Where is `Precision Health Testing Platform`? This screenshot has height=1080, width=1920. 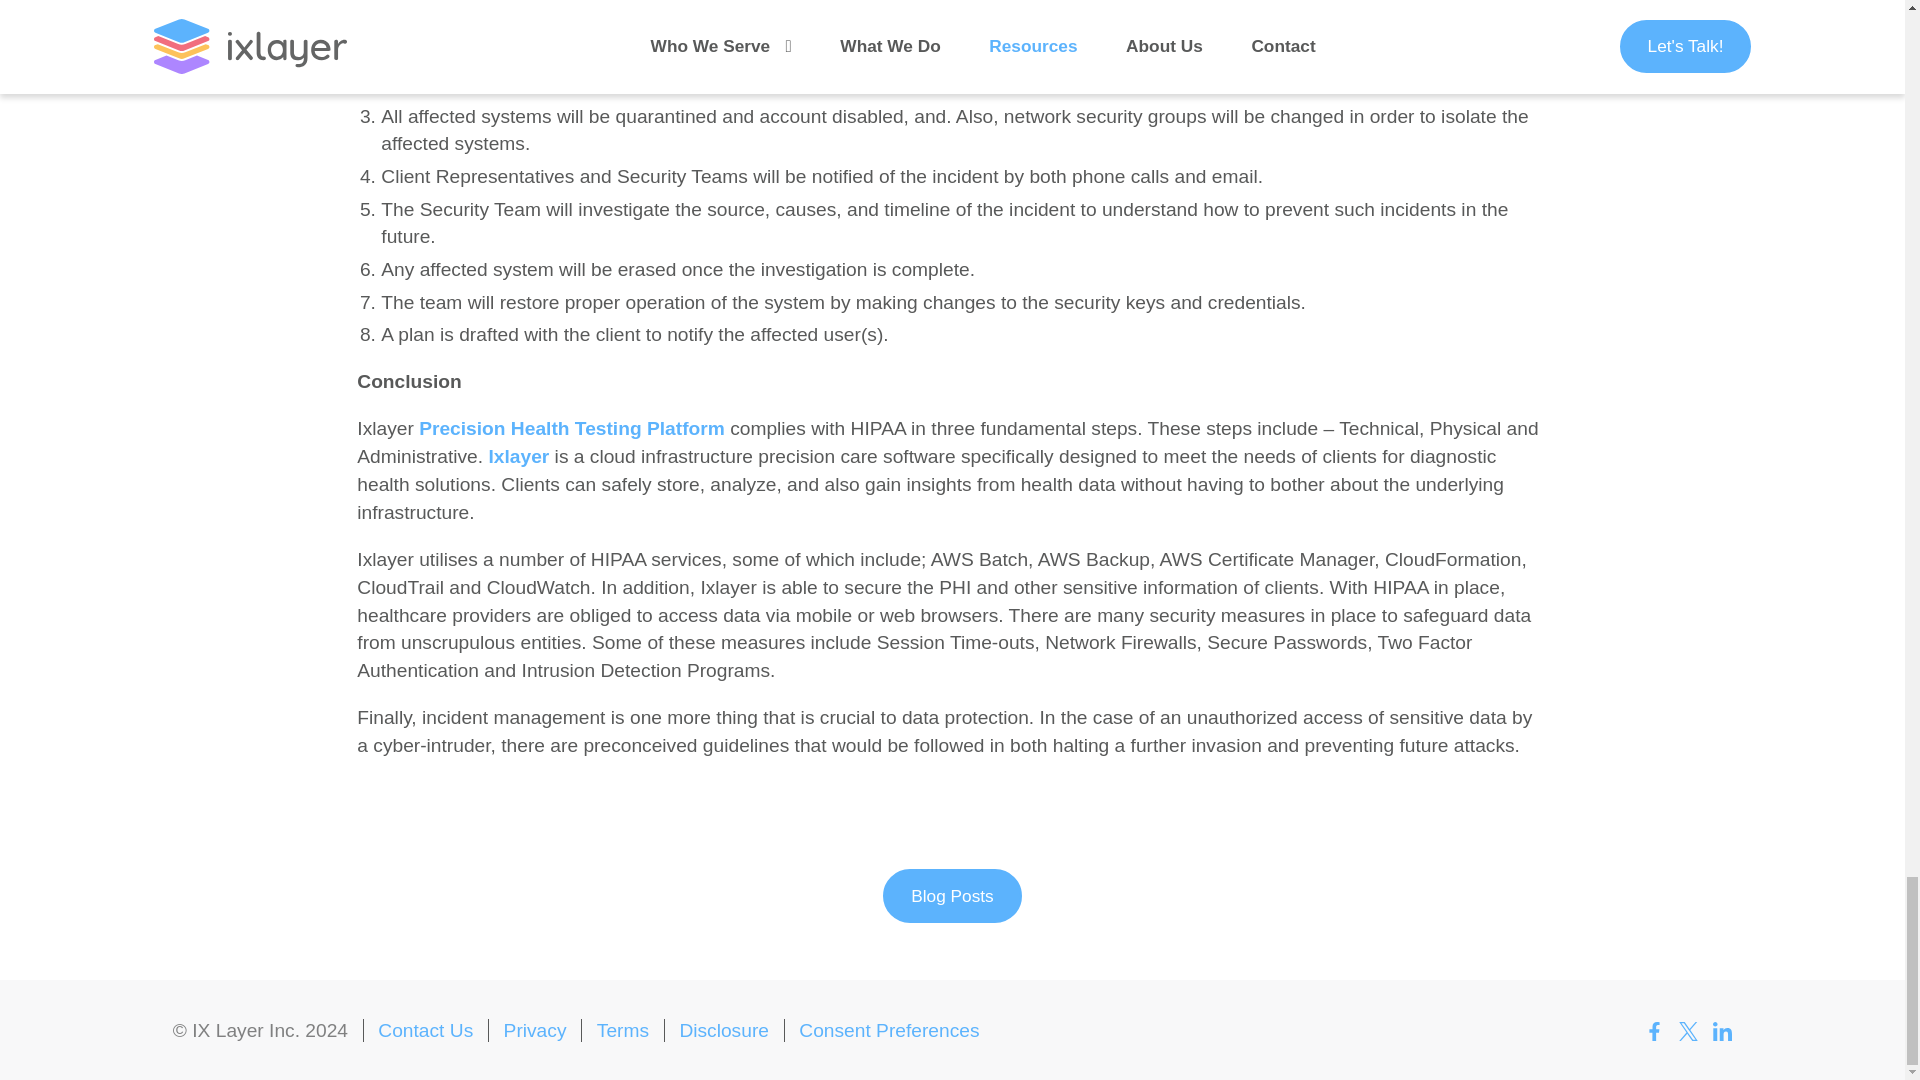
Precision Health Testing Platform is located at coordinates (572, 428).